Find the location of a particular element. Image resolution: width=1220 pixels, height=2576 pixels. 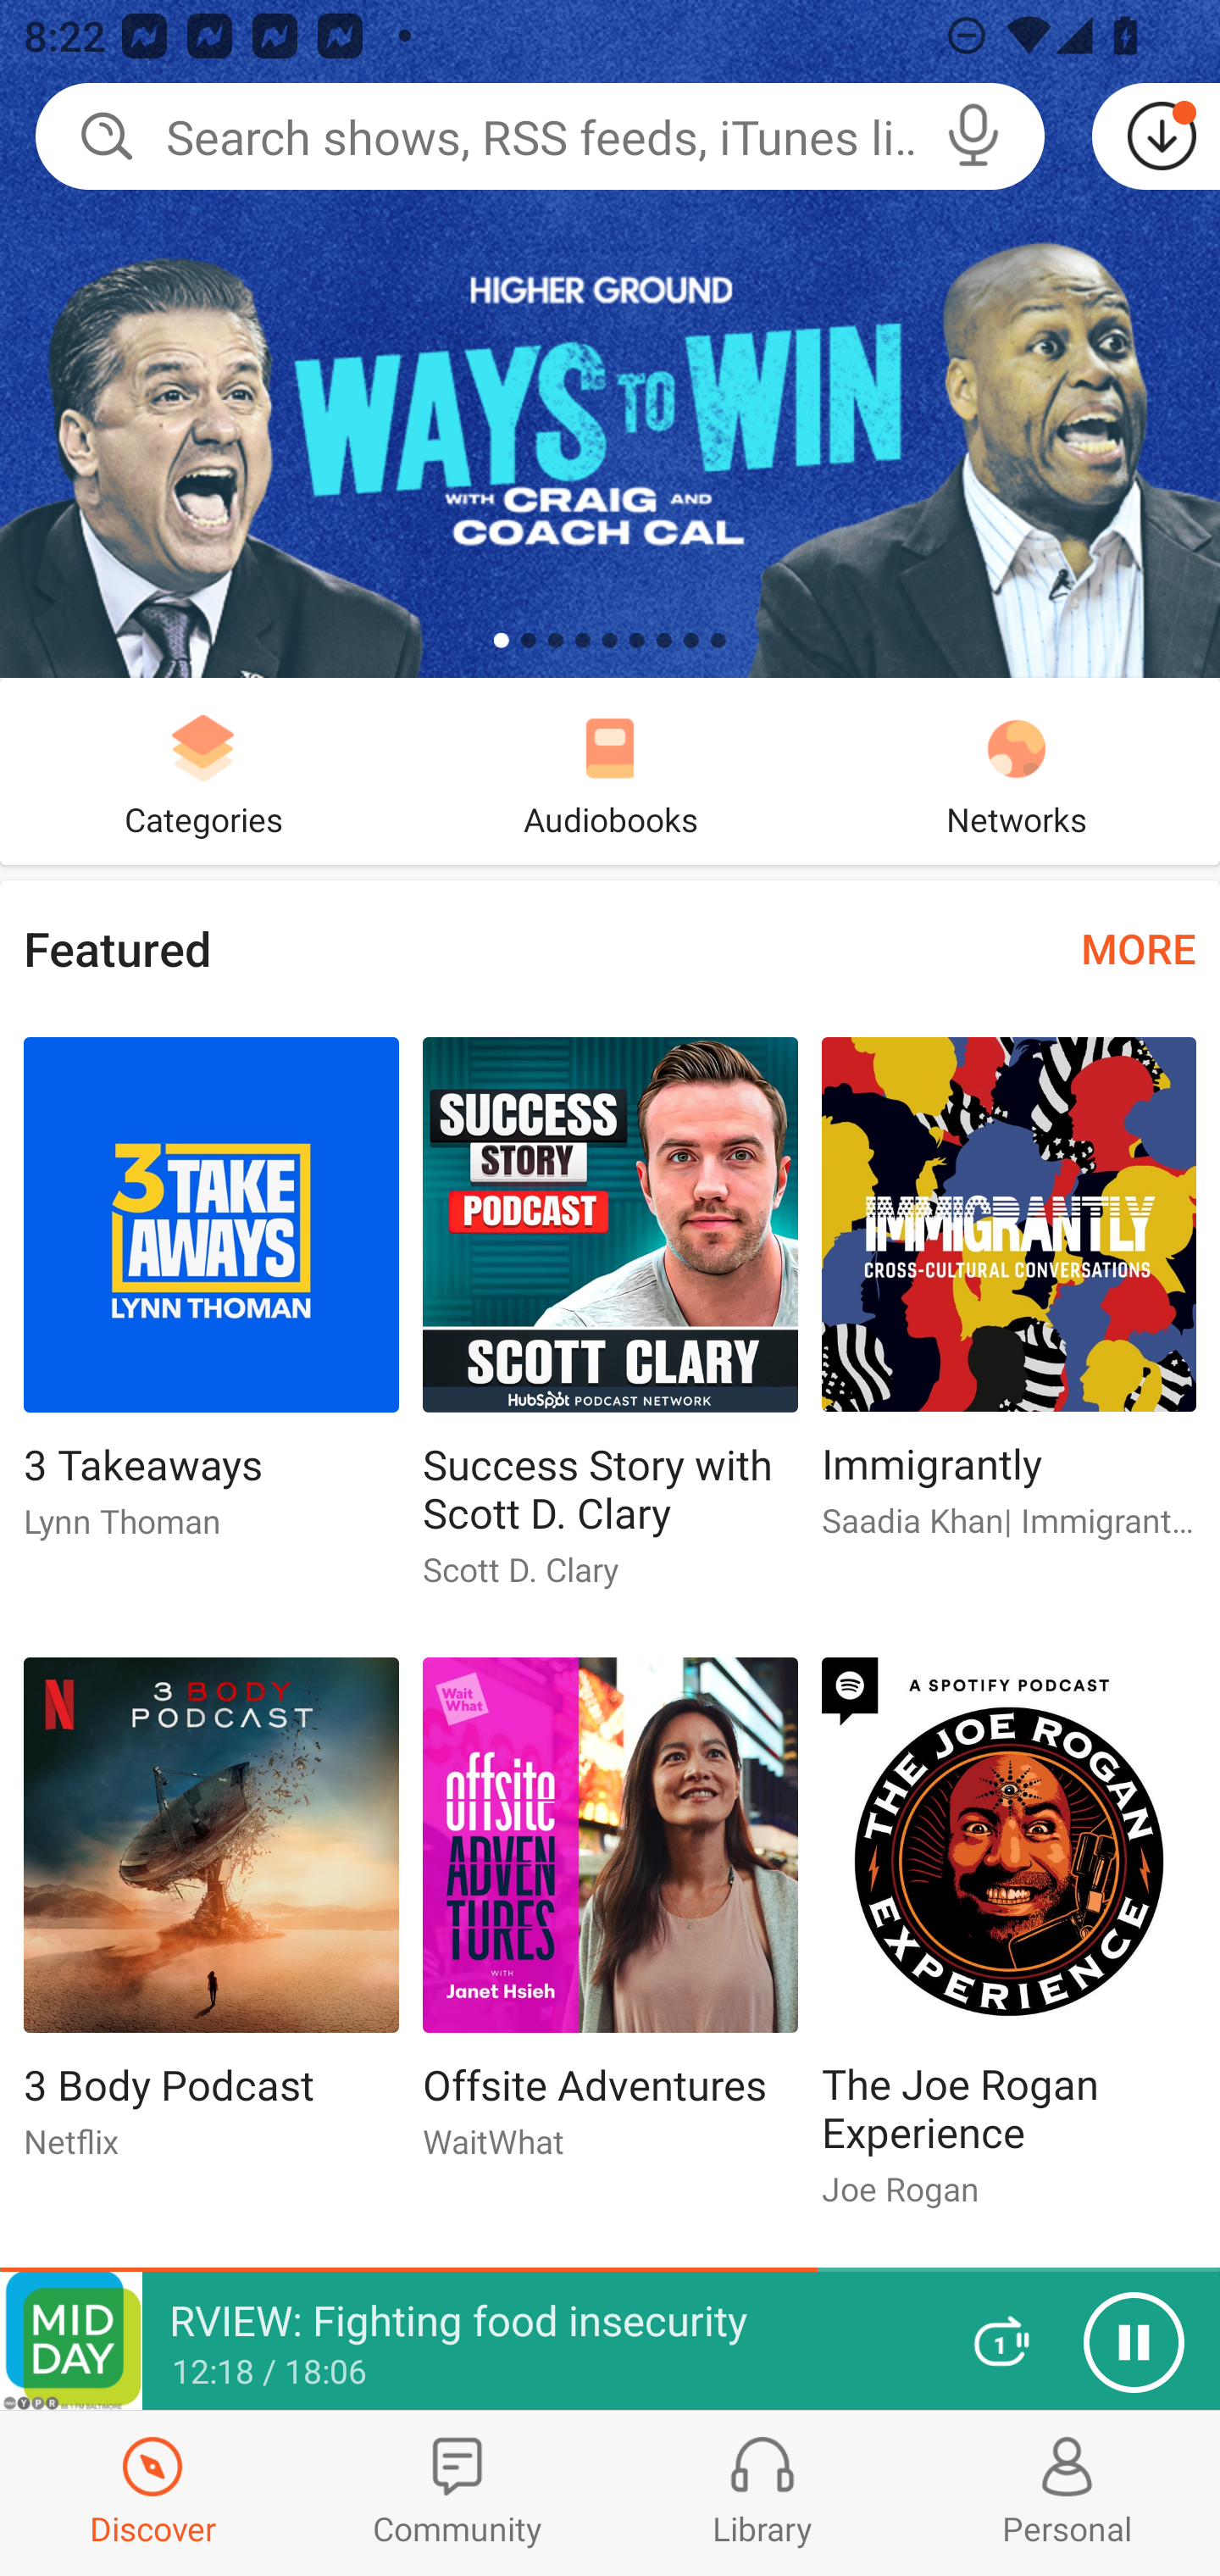

Categories is located at coordinates (203, 771).